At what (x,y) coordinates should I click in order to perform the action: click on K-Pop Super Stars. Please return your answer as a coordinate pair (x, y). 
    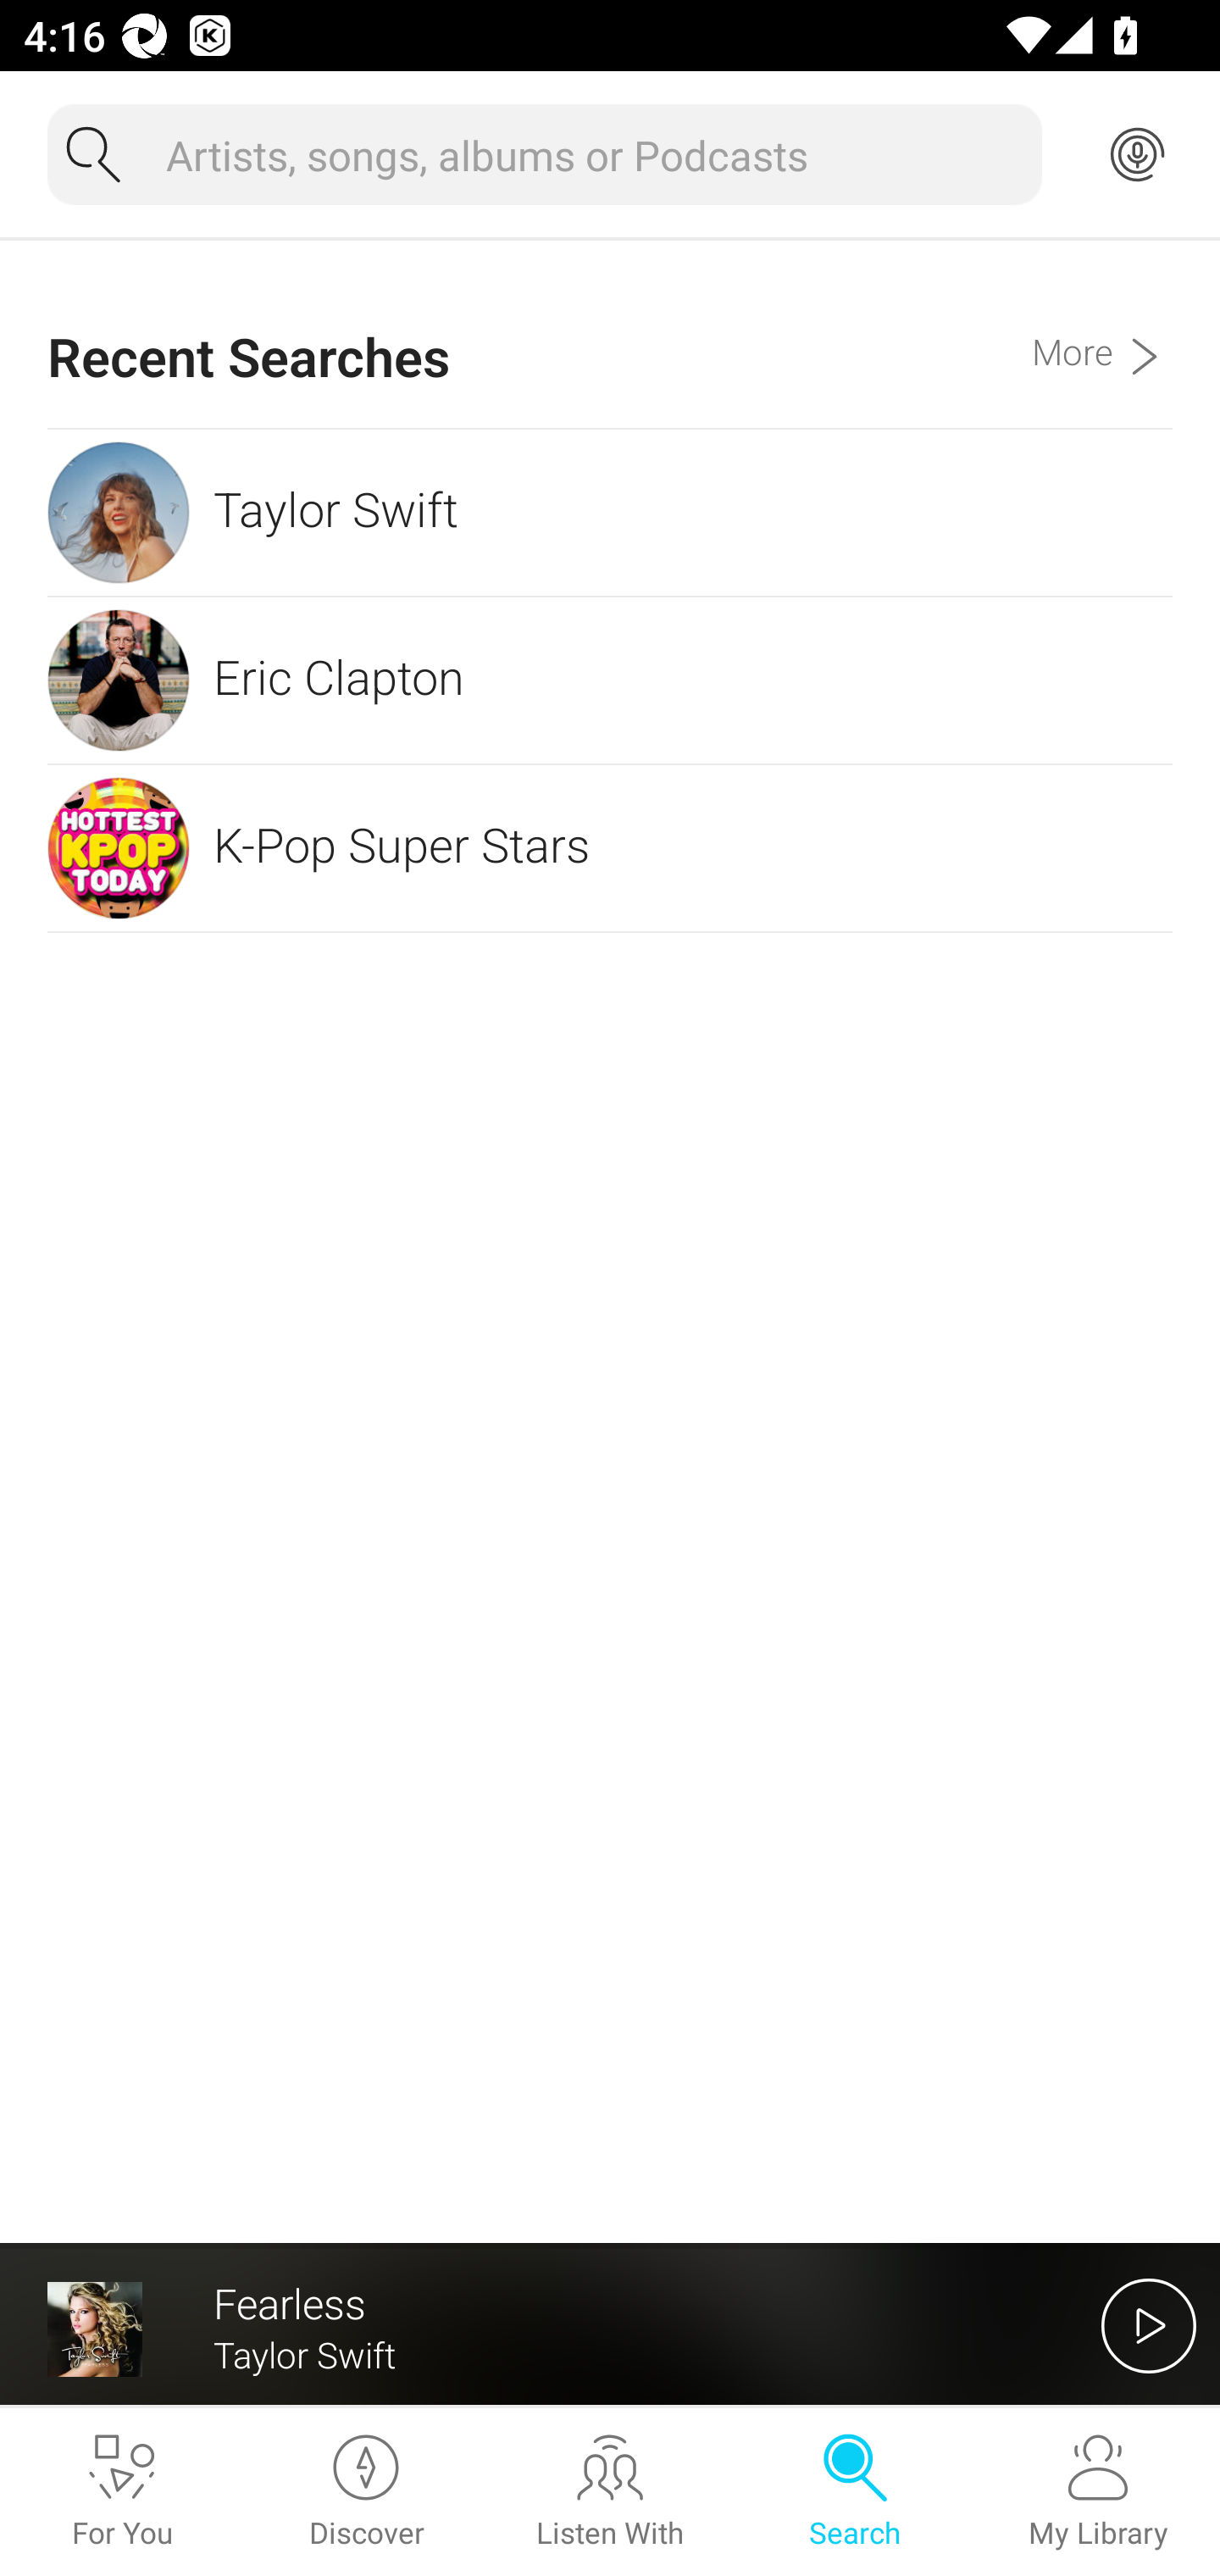
    Looking at the image, I should click on (610, 848).